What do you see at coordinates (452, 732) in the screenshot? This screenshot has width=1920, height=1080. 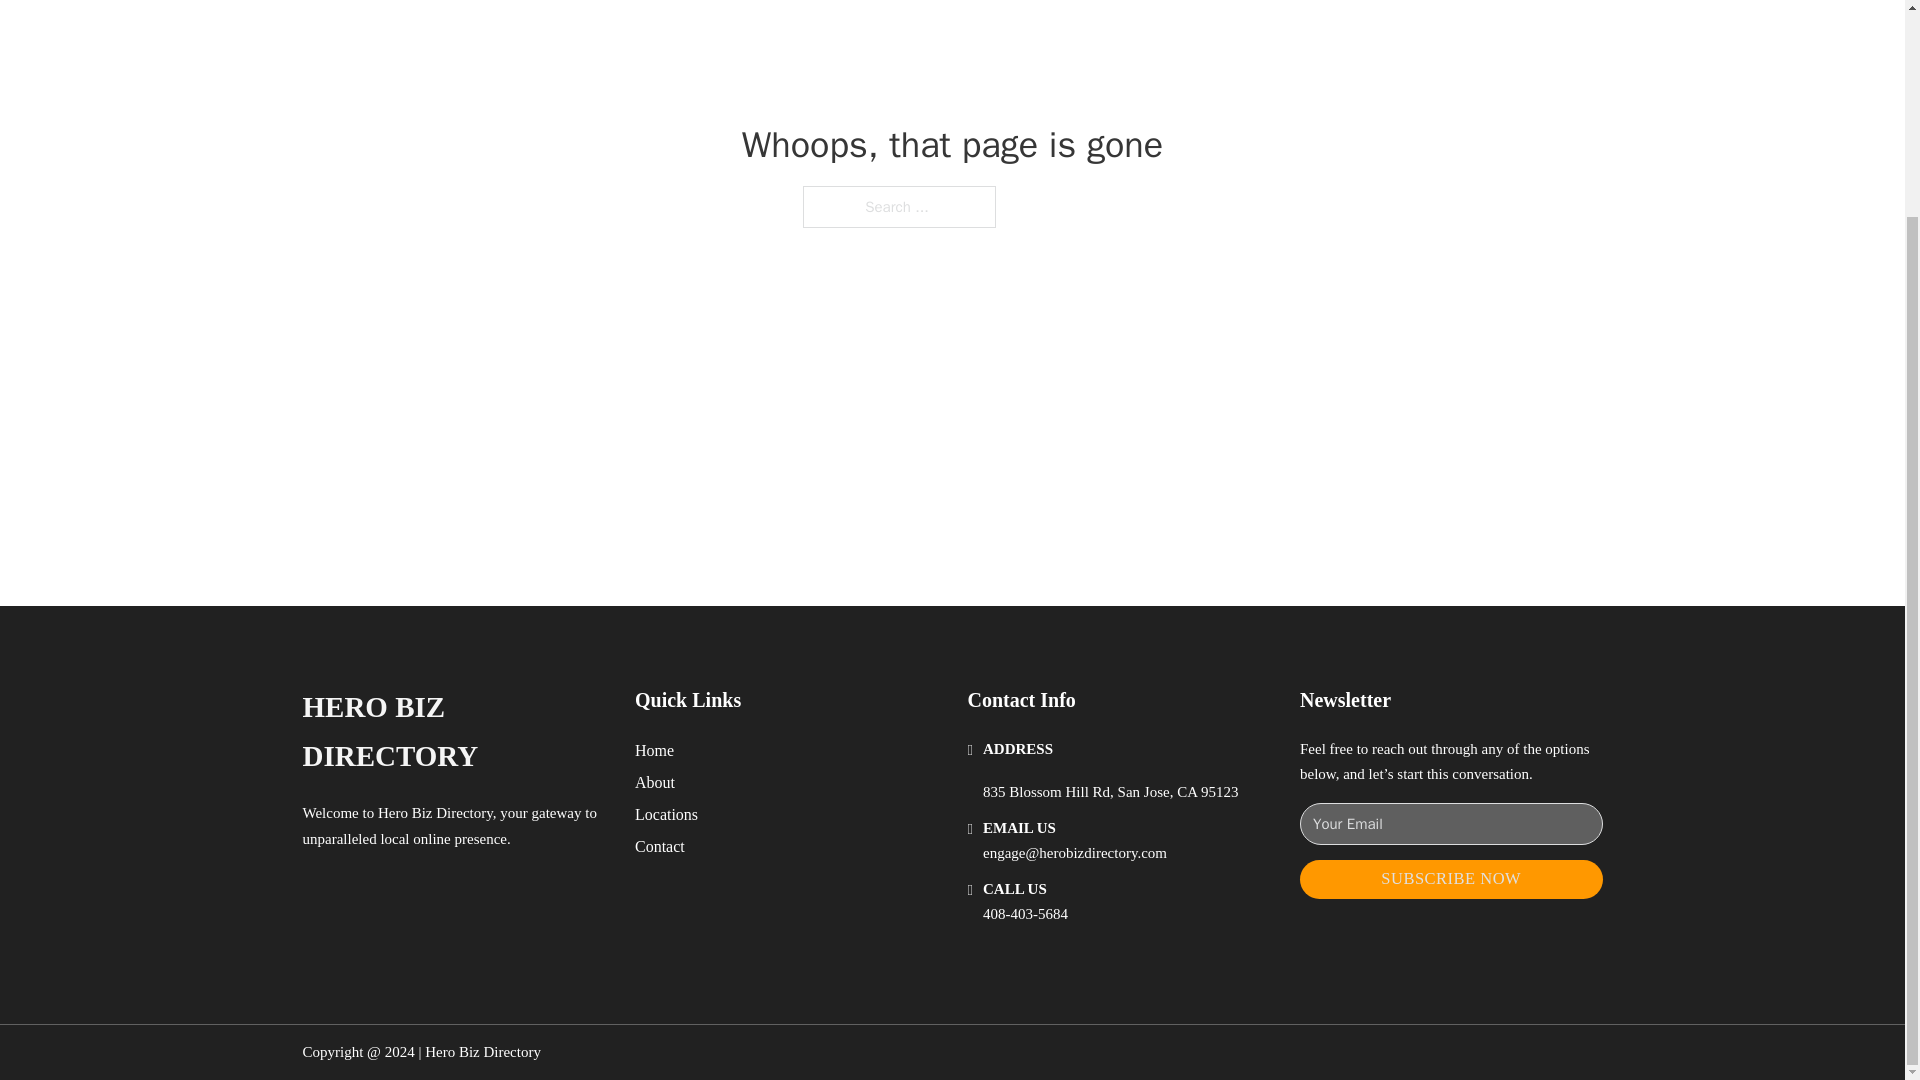 I see `HERO BIZ DIRECTORY` at bounding box center [452, 732].